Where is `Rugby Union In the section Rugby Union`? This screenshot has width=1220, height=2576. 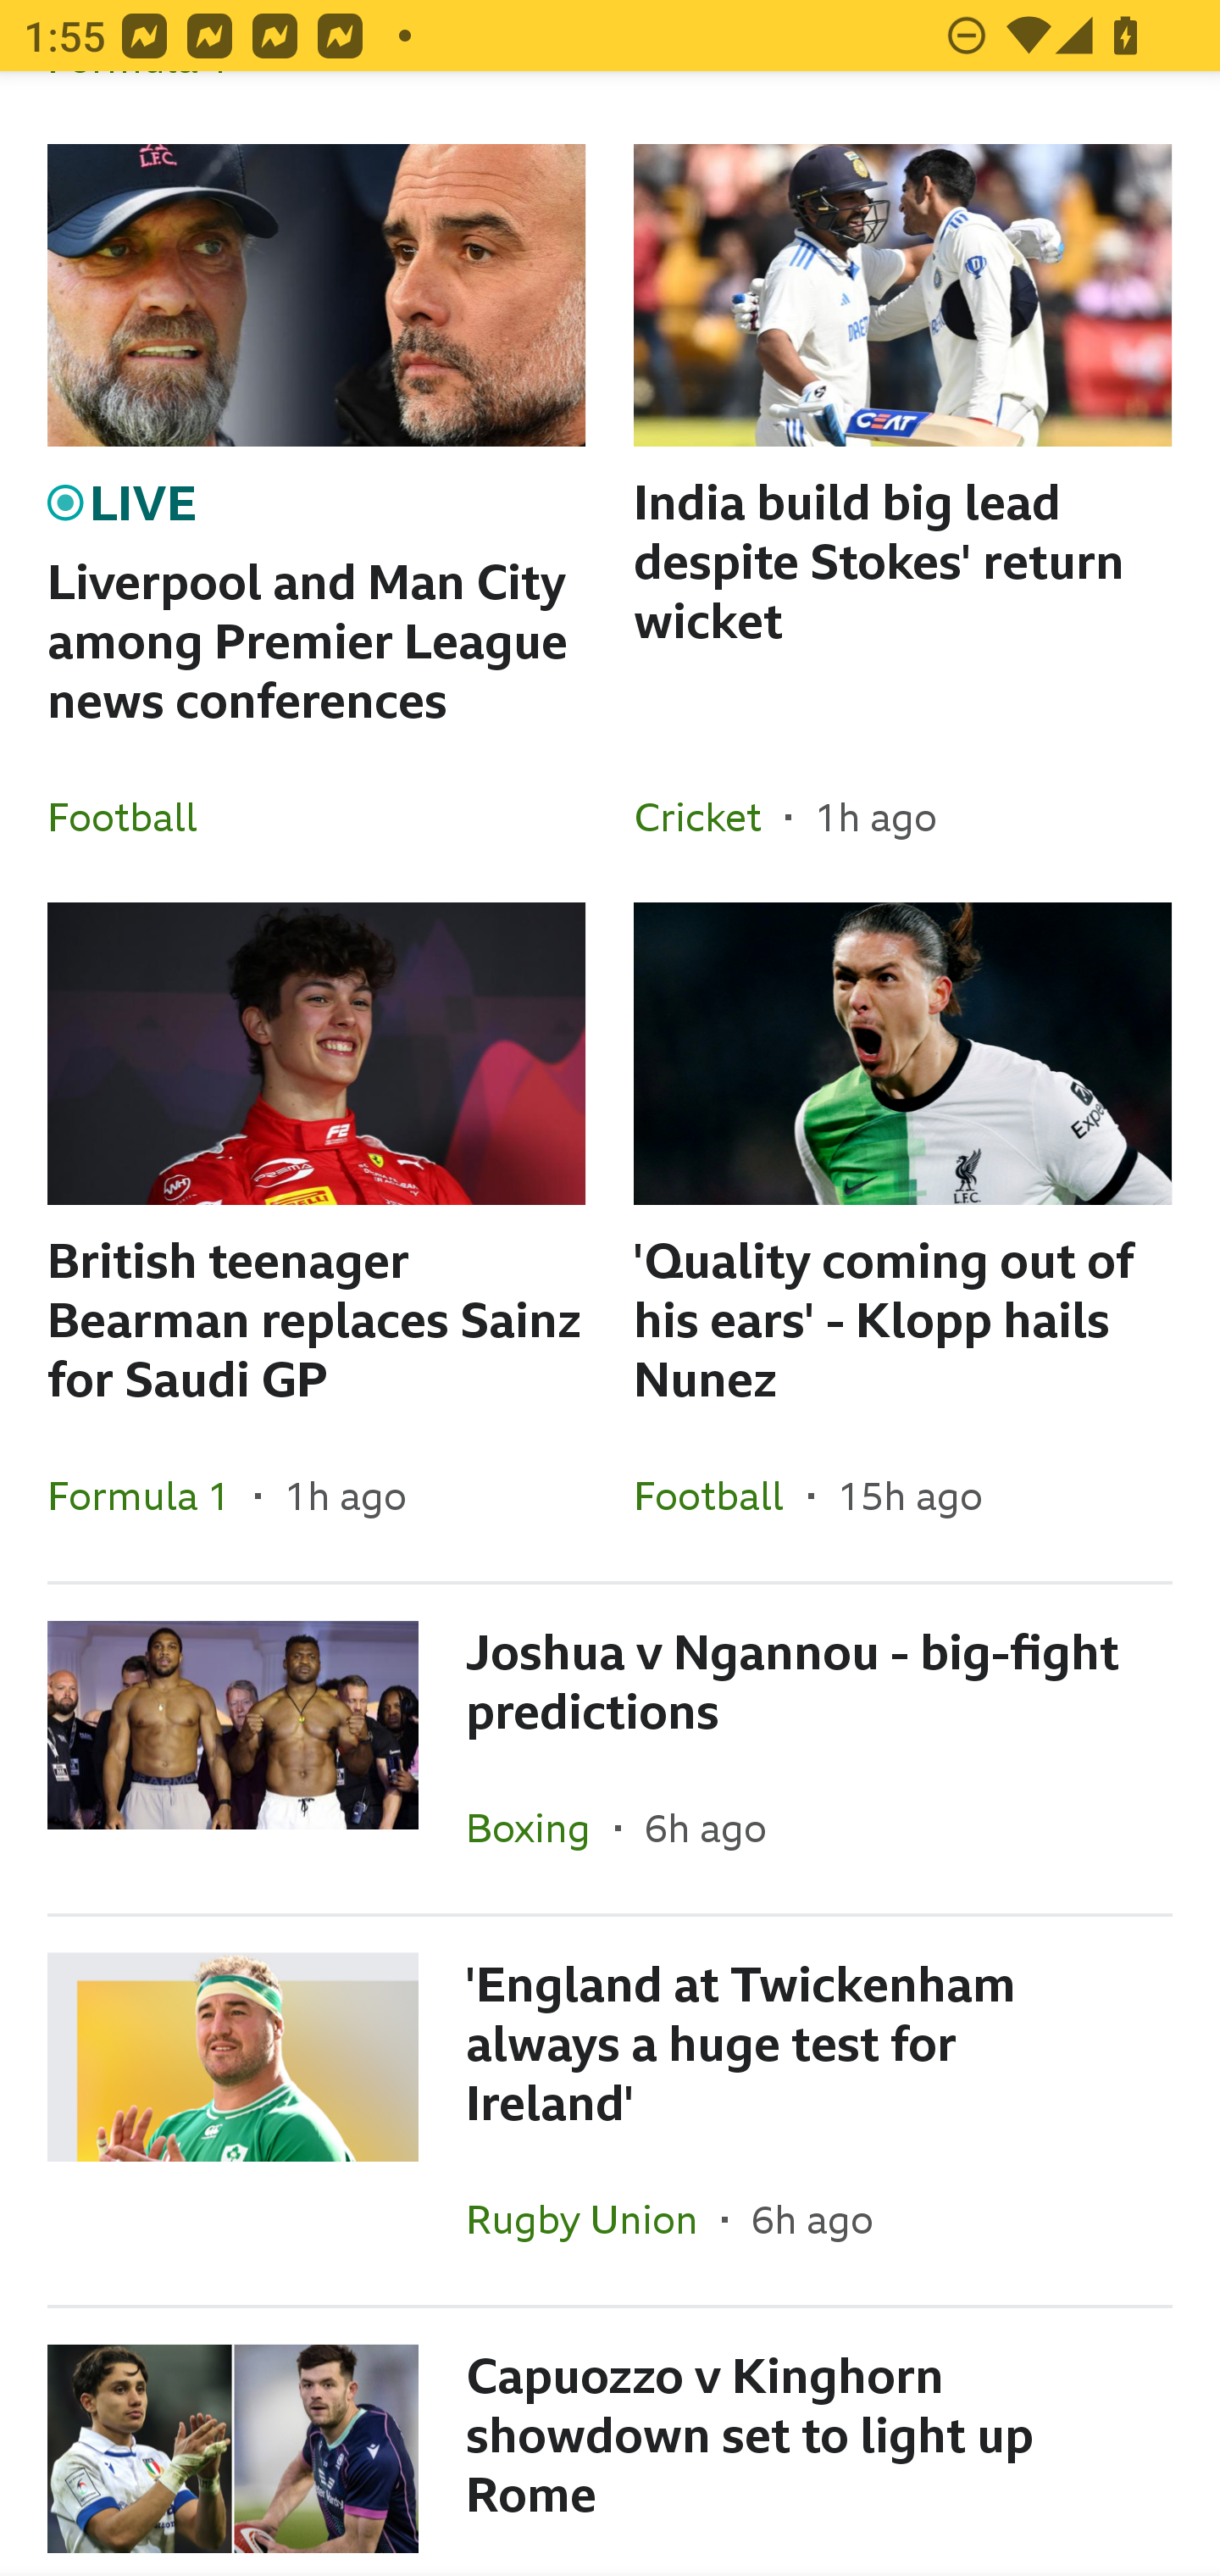
Rugby Union In the section Rugby Union is located at coordinates (594, 2218).